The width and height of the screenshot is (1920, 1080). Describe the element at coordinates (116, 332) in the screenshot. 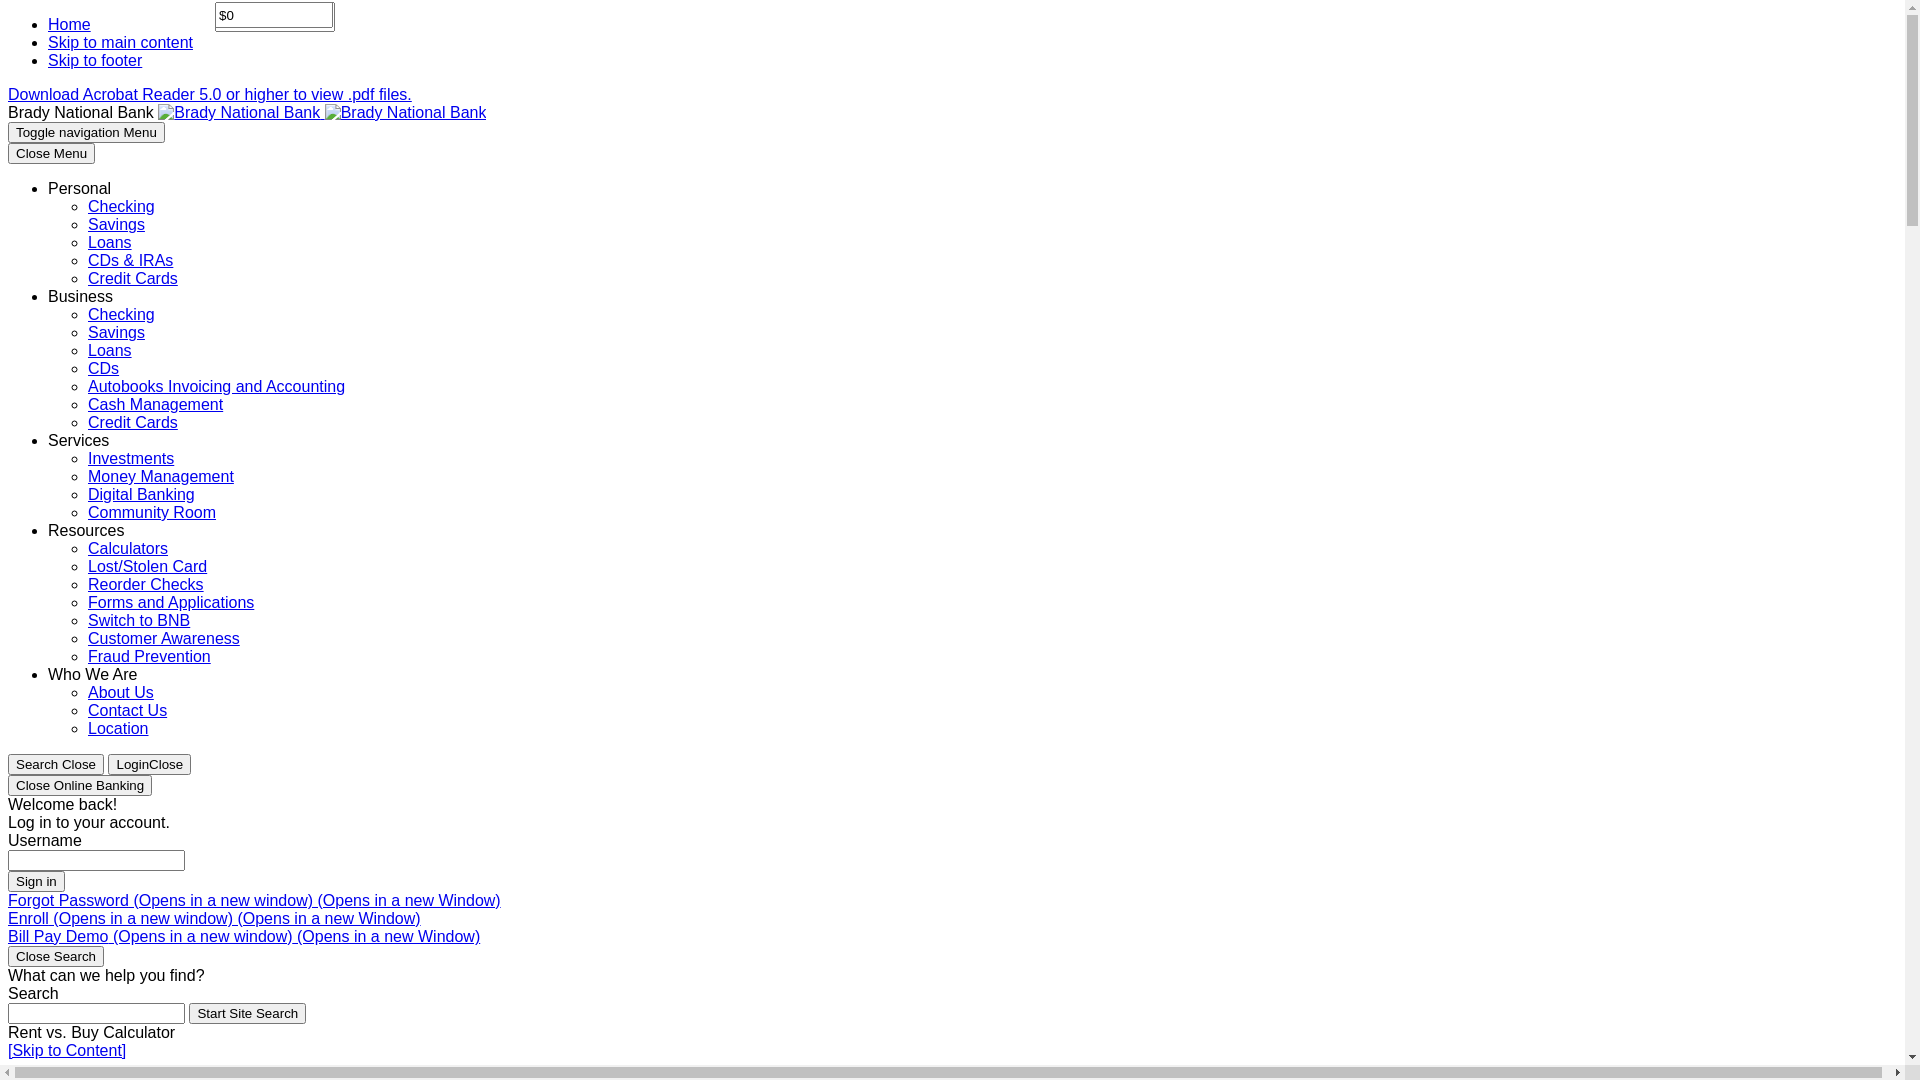

I see `Savings` at that location.